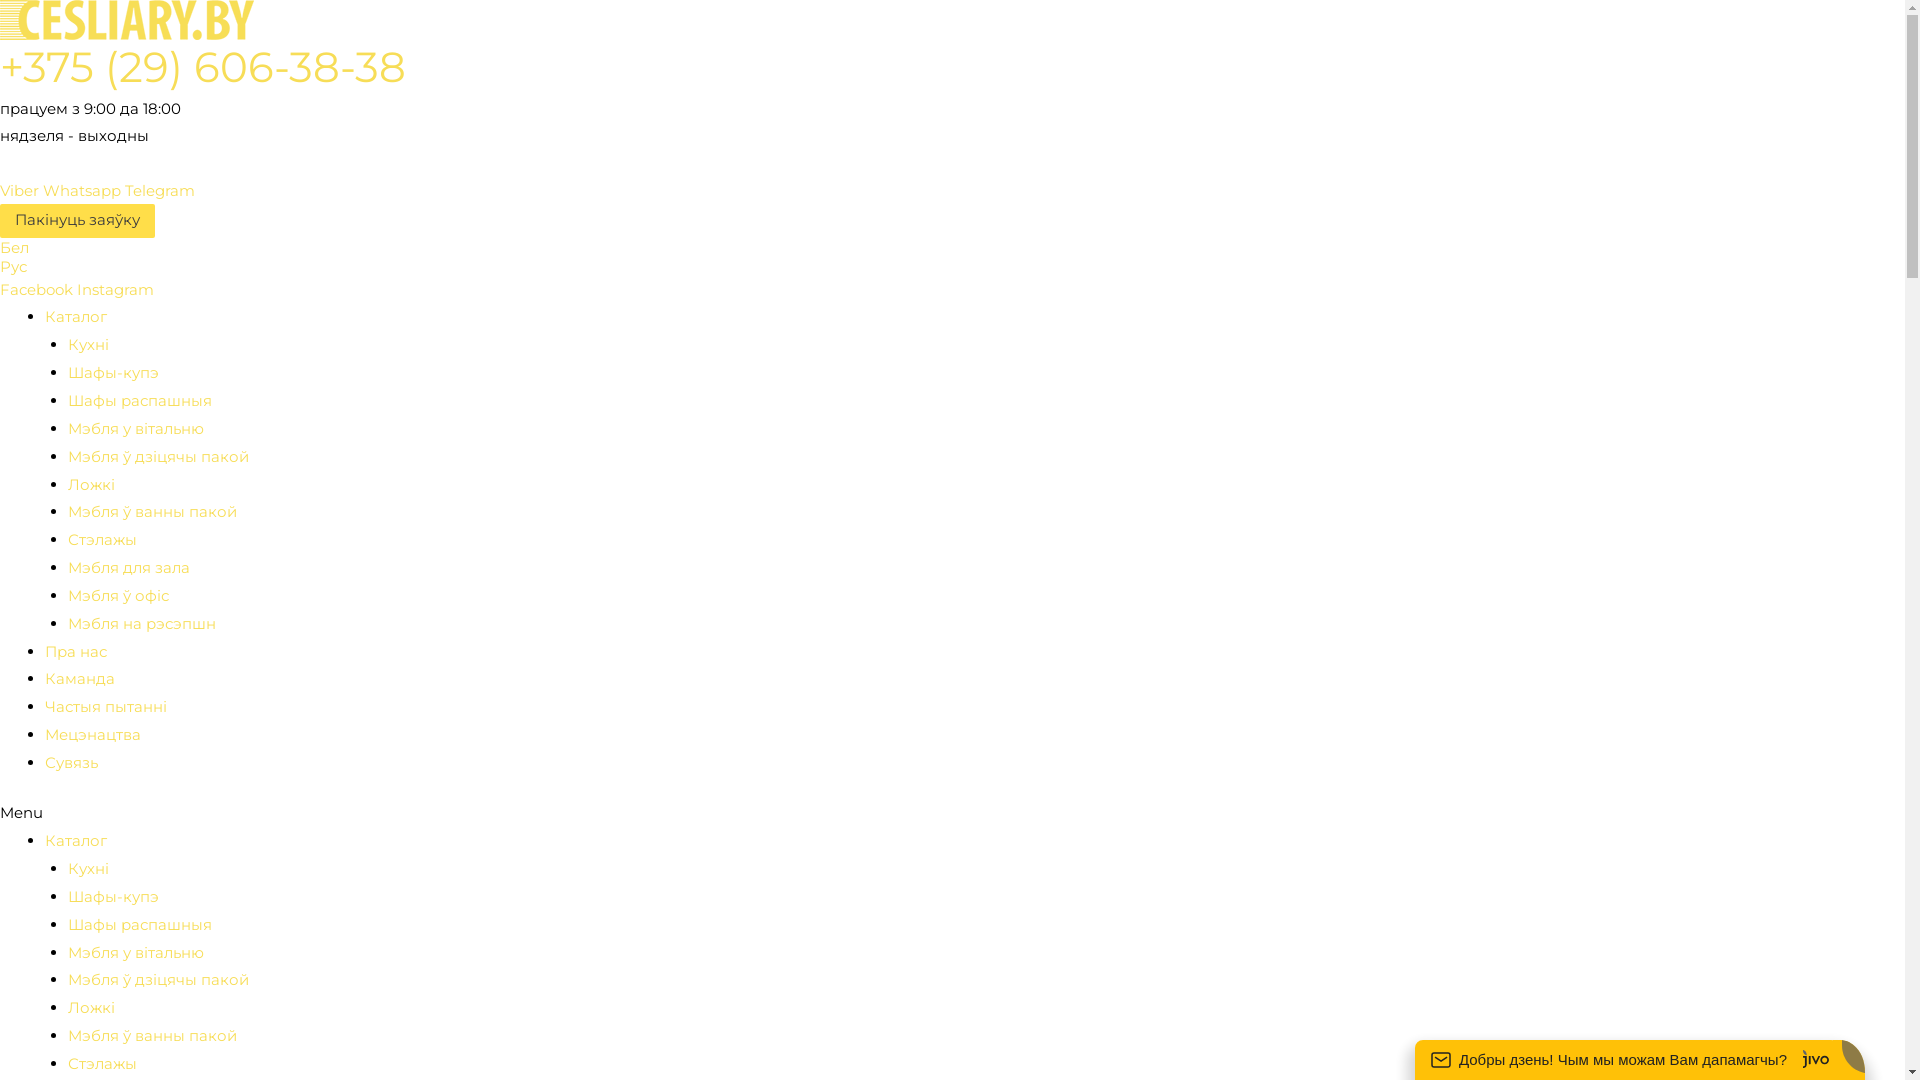  Describe the element at coordinates (160, 190) in the screenshot. I see `Telegram` at that location.